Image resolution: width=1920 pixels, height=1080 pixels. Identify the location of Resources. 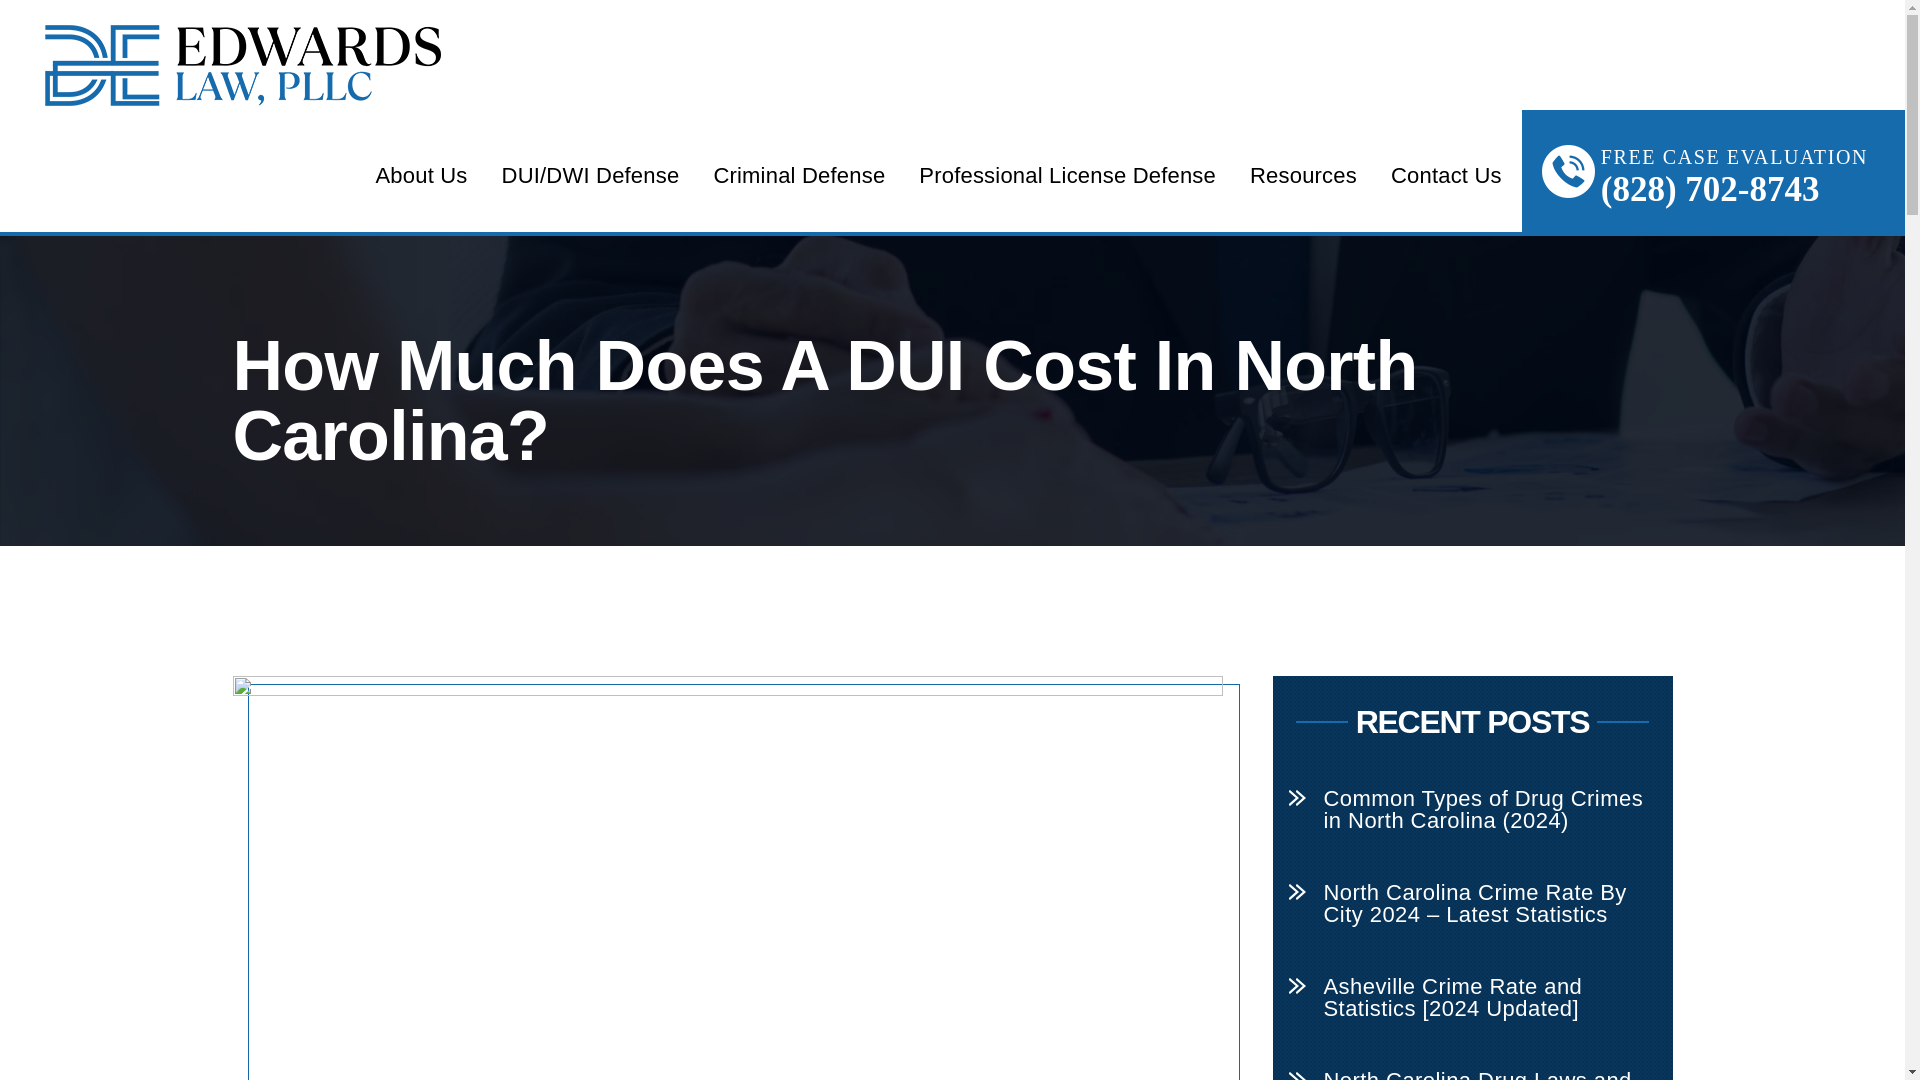
(1303, 175).